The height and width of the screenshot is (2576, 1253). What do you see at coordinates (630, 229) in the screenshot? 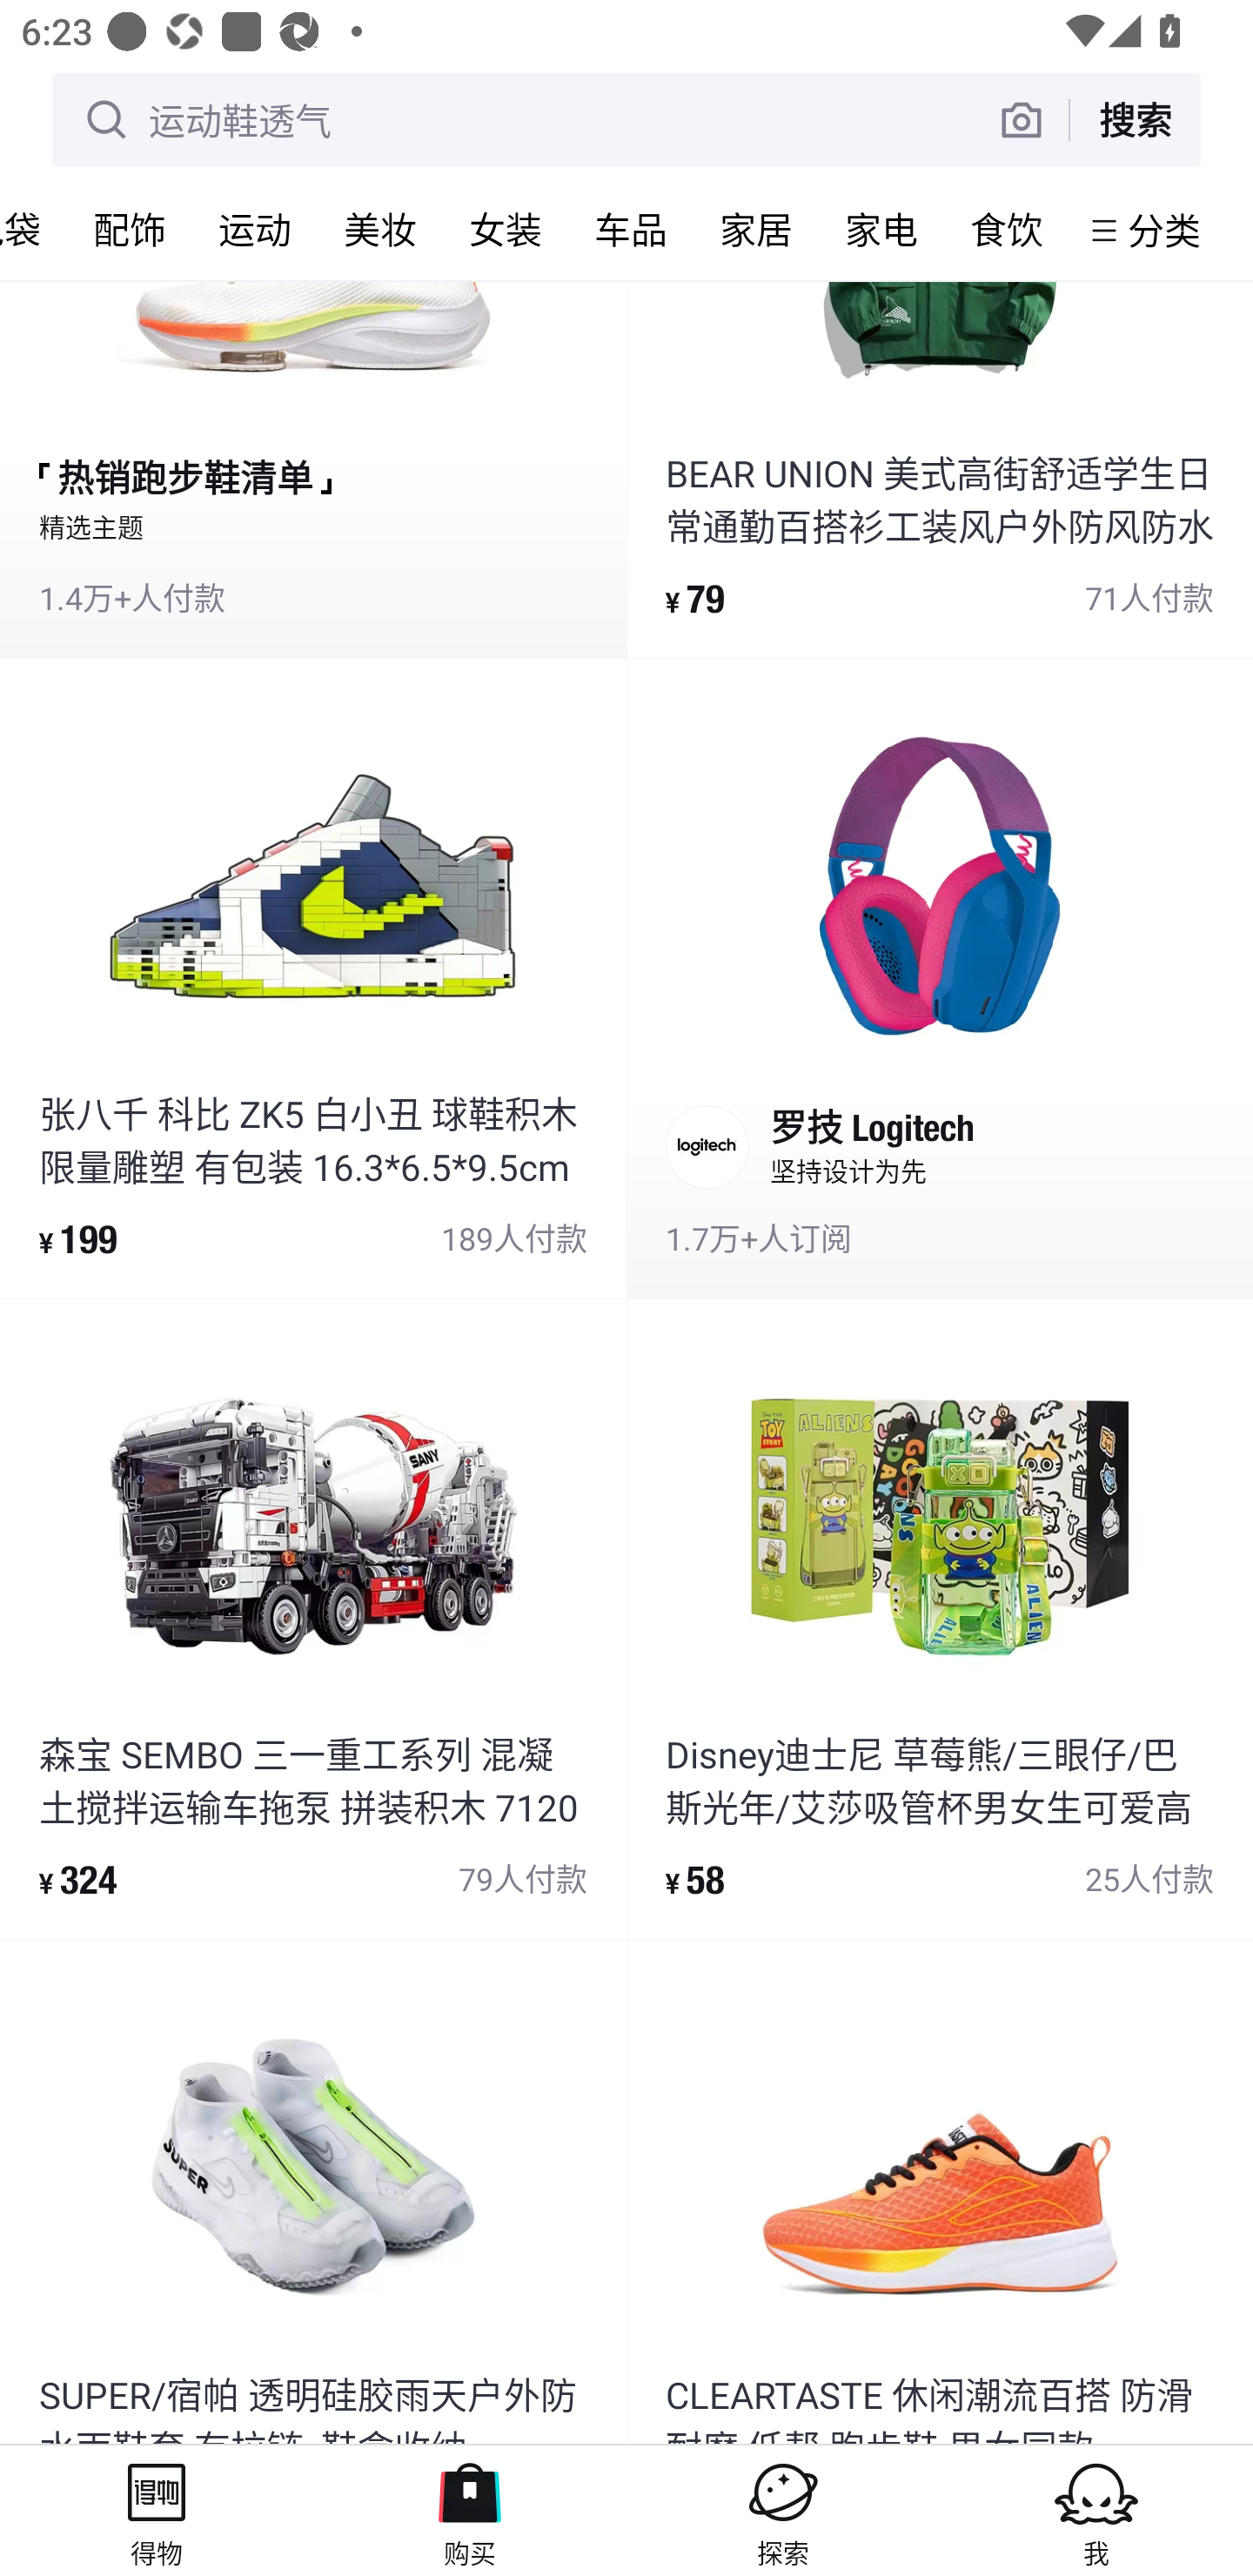
I see `车品` at bounding box center [630, 229].